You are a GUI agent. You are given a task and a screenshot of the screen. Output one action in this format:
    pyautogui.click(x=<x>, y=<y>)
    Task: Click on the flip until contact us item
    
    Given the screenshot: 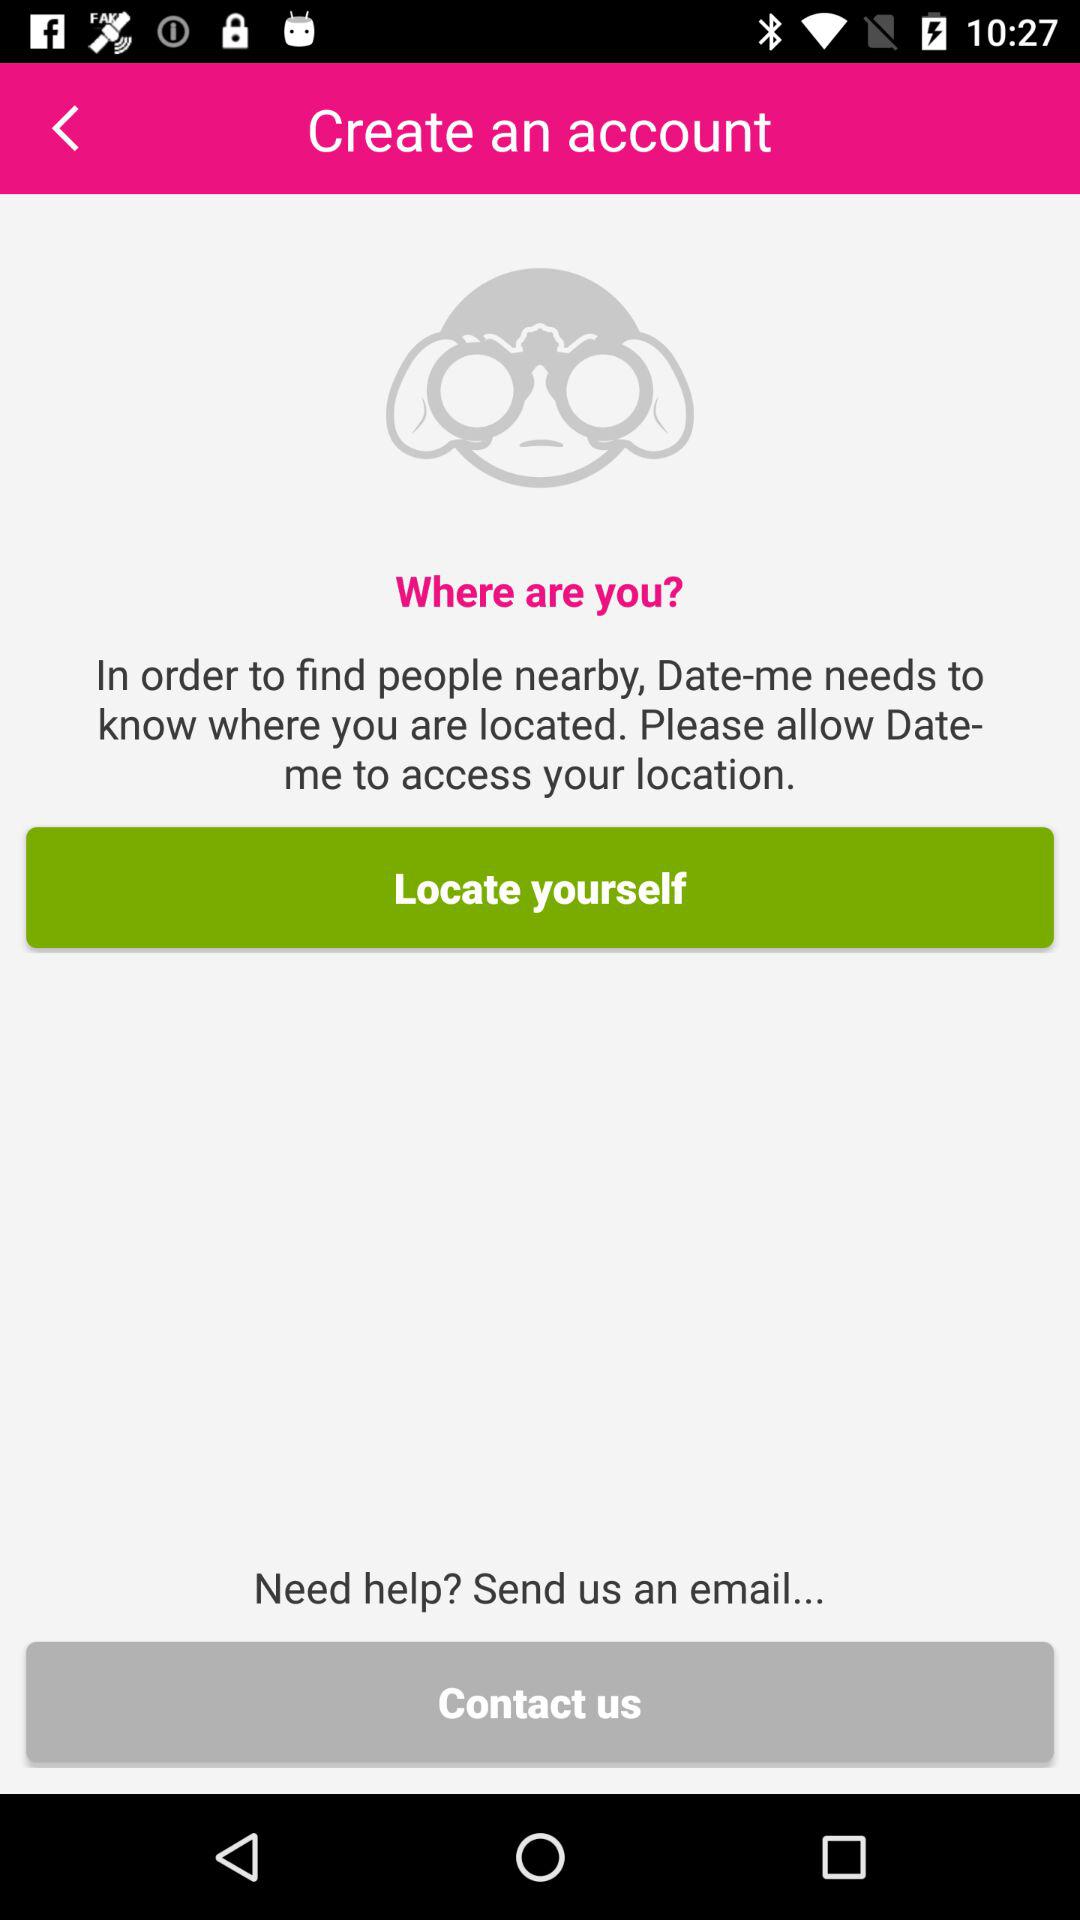 What is the action you would take?
    pyautogui.click(x=540, y=1702)
    